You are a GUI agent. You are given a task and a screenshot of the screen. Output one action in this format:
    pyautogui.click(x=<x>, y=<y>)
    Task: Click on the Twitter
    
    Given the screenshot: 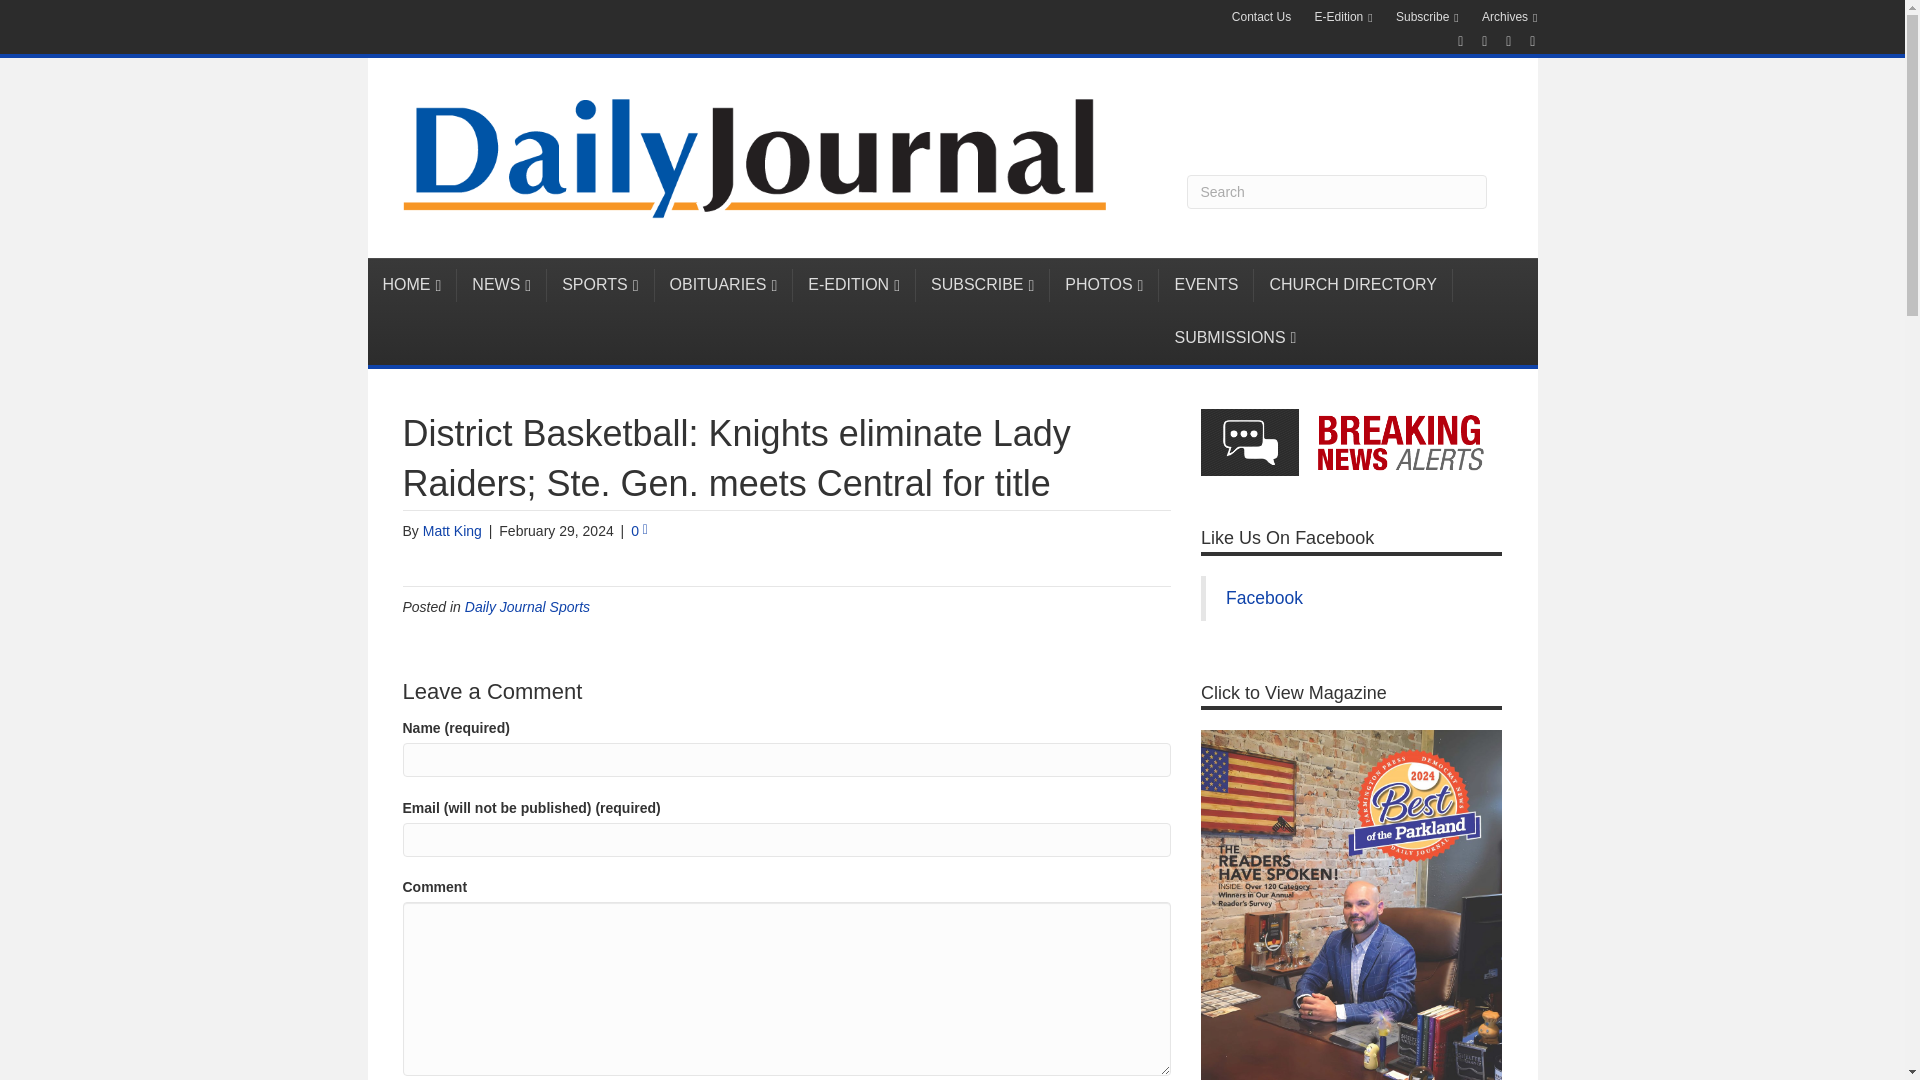 What is the action you would take?
    pyautogui.click(x=1474, y=40)
    